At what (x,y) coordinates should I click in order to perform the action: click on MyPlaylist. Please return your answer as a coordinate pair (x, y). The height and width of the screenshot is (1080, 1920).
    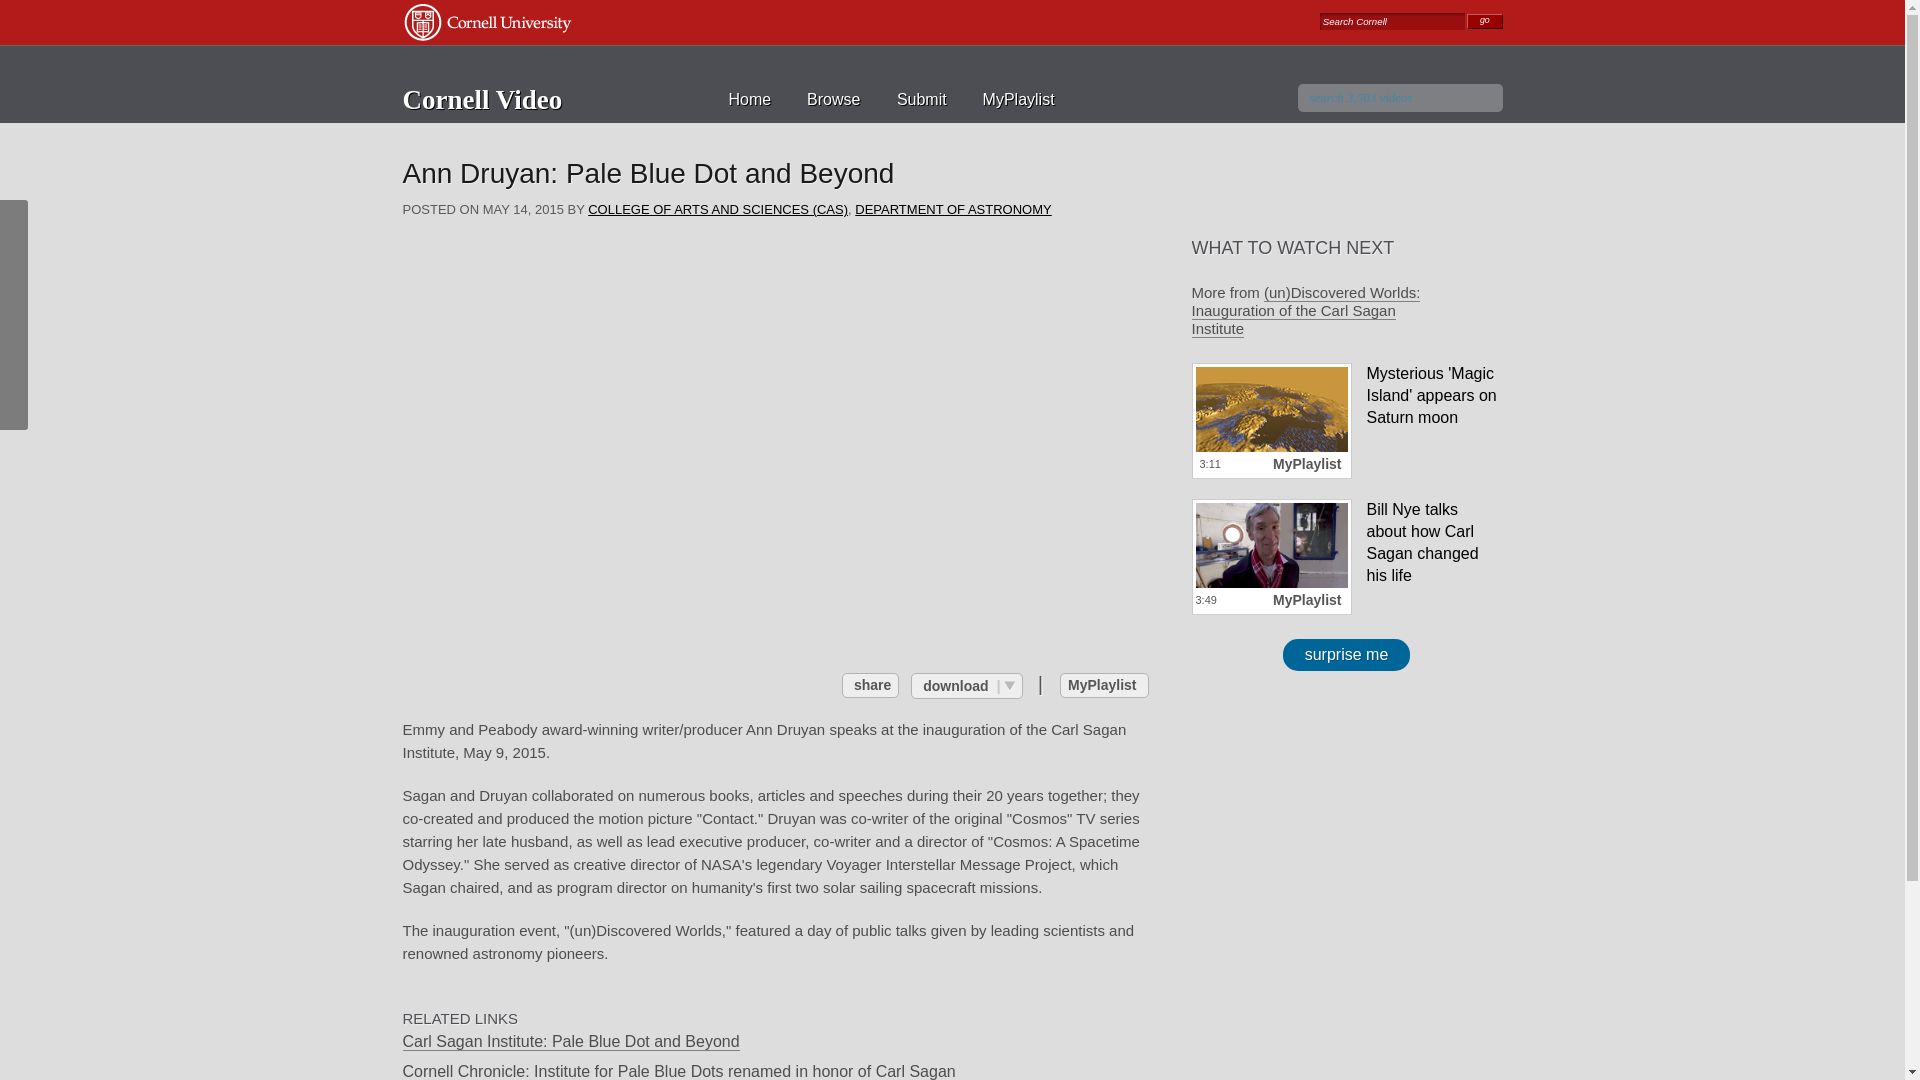
    Looking at the image, I should click on (1018, 99).